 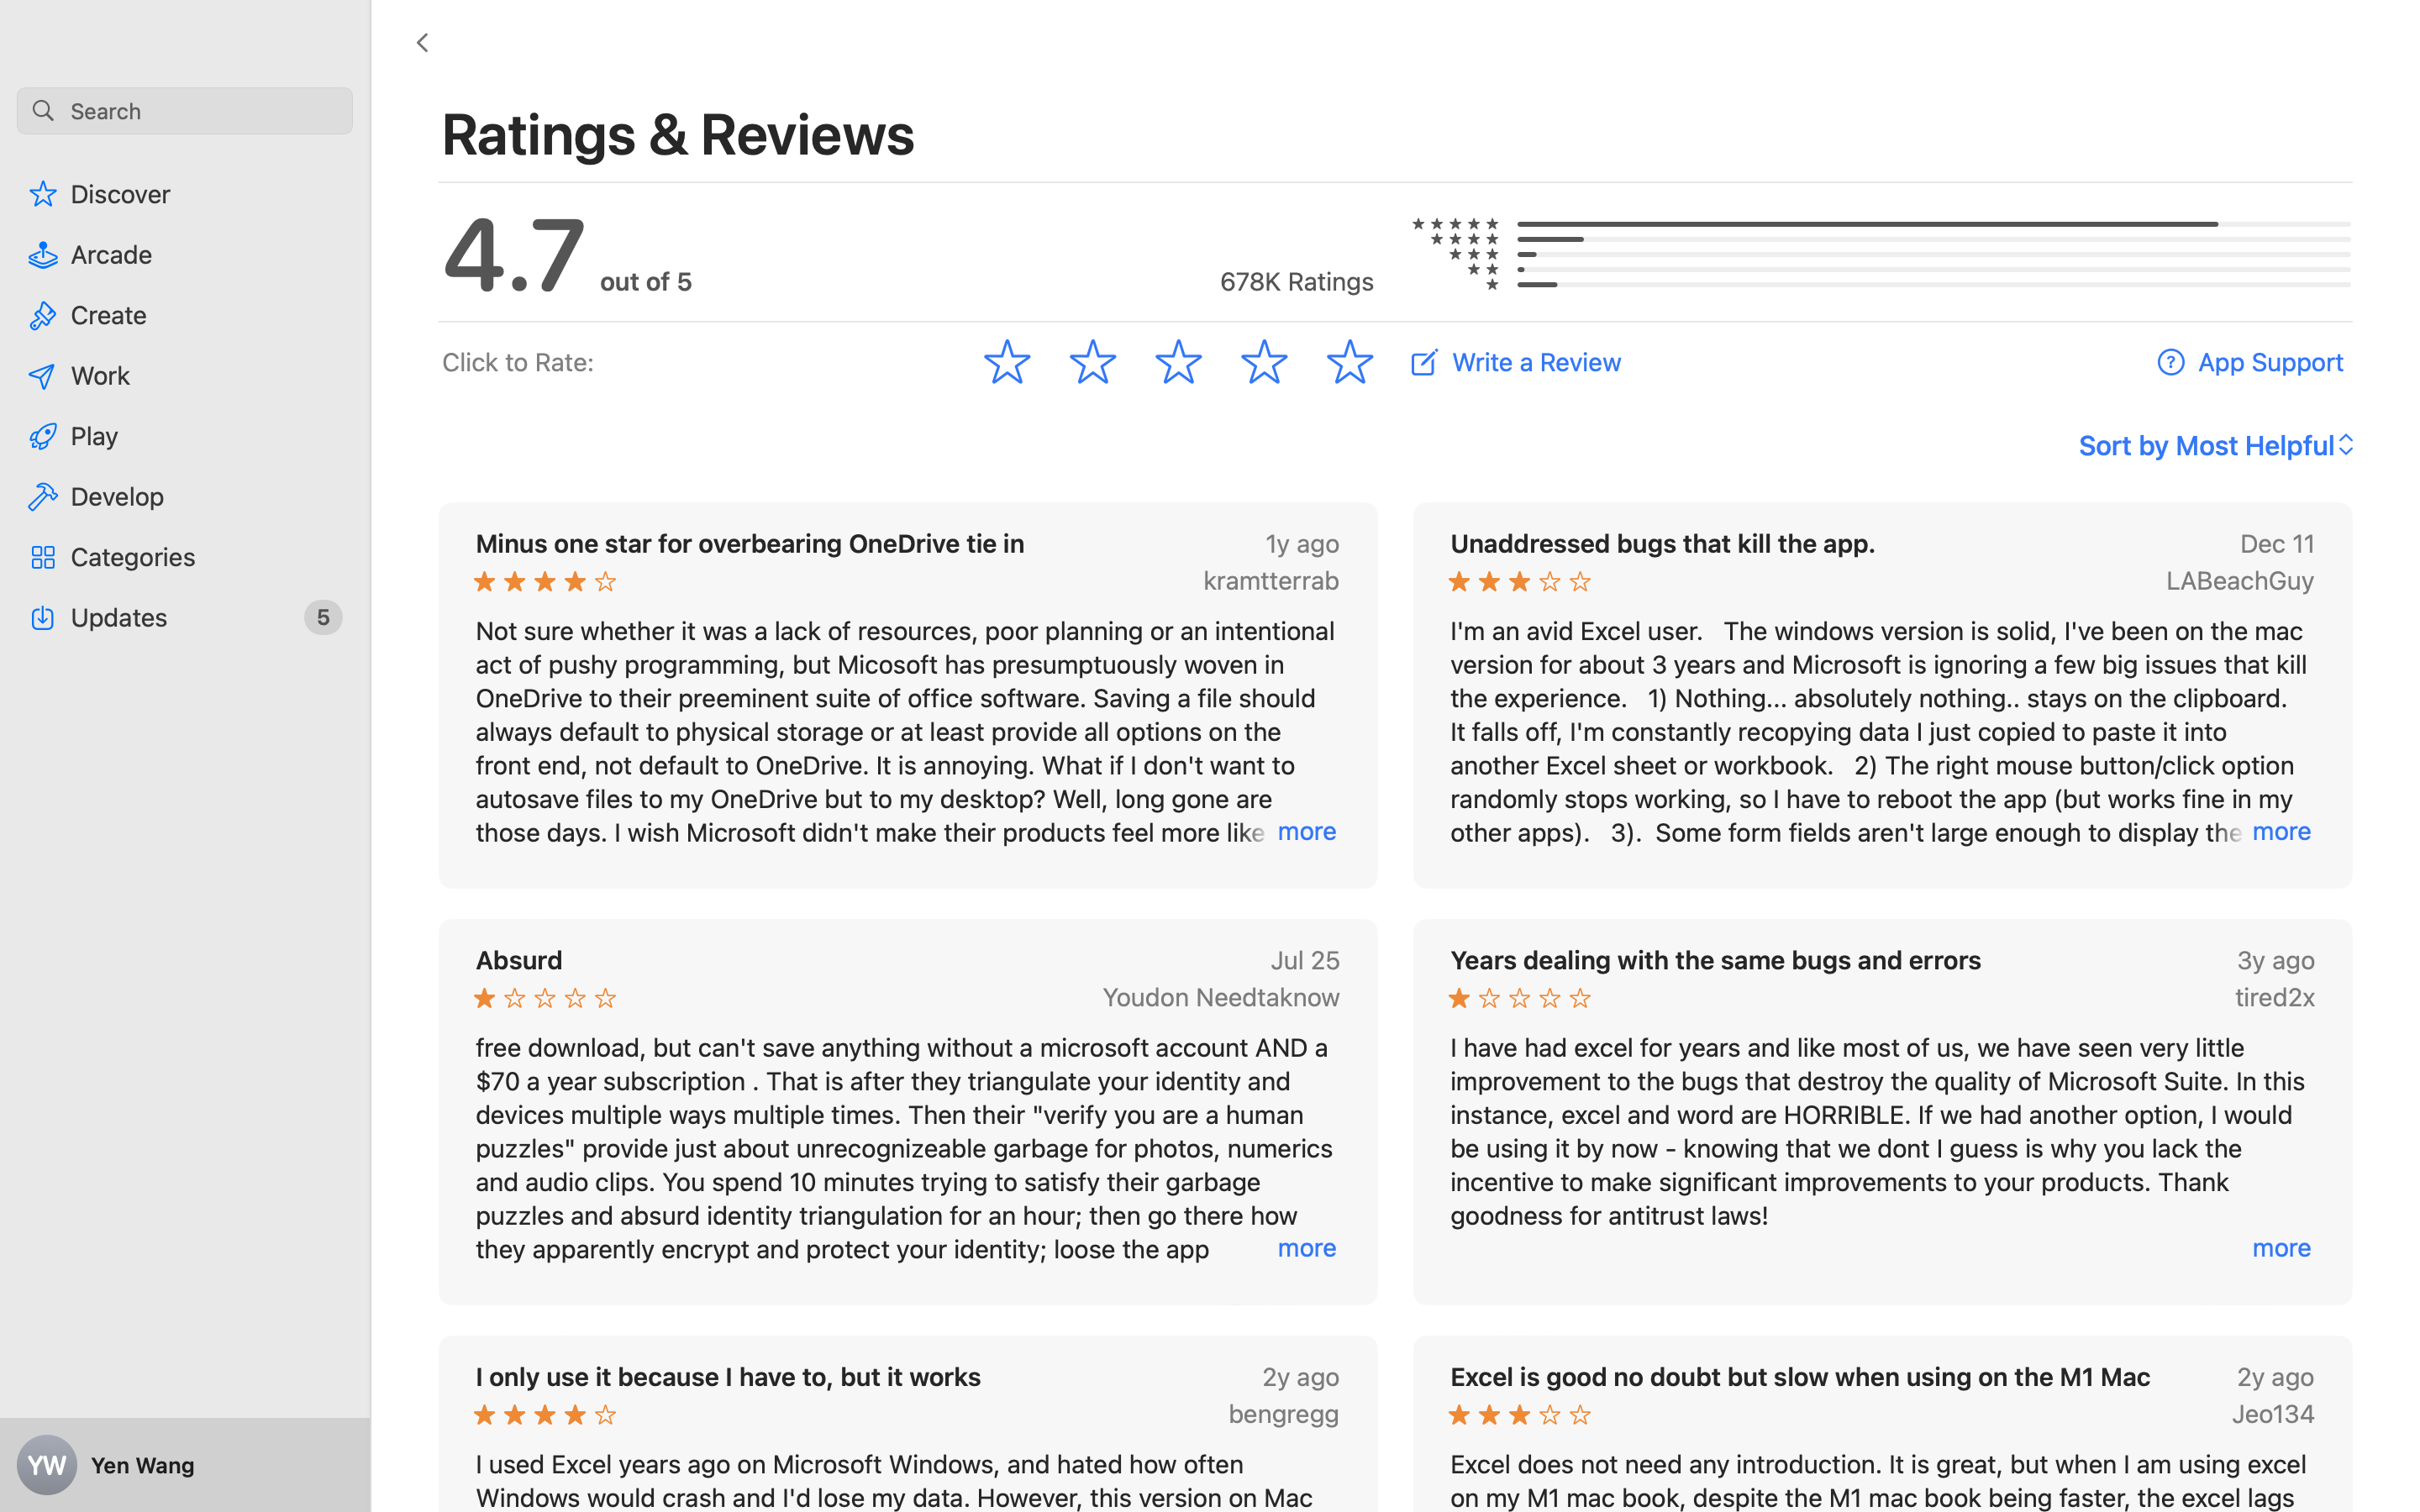 What do you see at coordinates (908, 363) in the screenshot?
I see `Click to Rate Rate four stars Rate one star Rate two stars Rate five stars Rate three stars` at bounding box center [908, 363].